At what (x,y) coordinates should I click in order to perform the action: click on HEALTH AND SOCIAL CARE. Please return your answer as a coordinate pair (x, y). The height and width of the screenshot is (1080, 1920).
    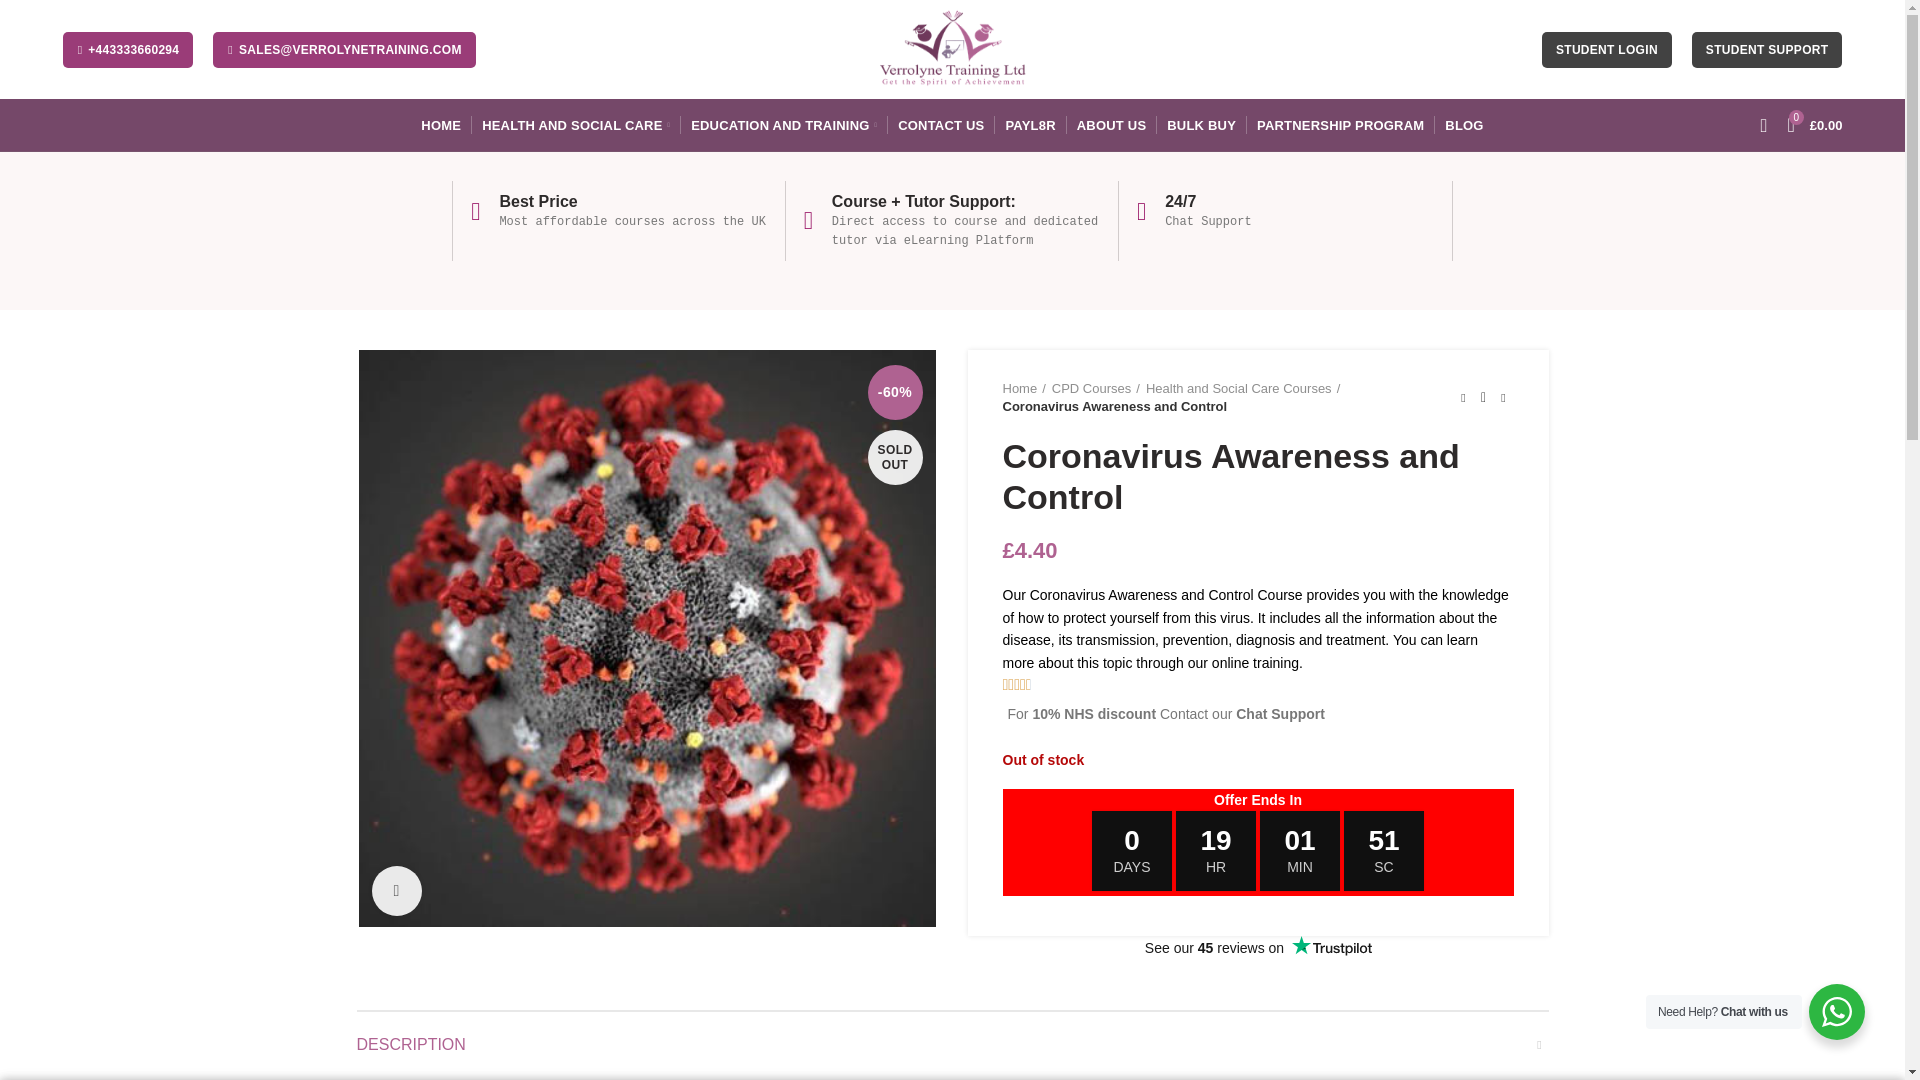
    Looking at the image, I should click on (576, 124).